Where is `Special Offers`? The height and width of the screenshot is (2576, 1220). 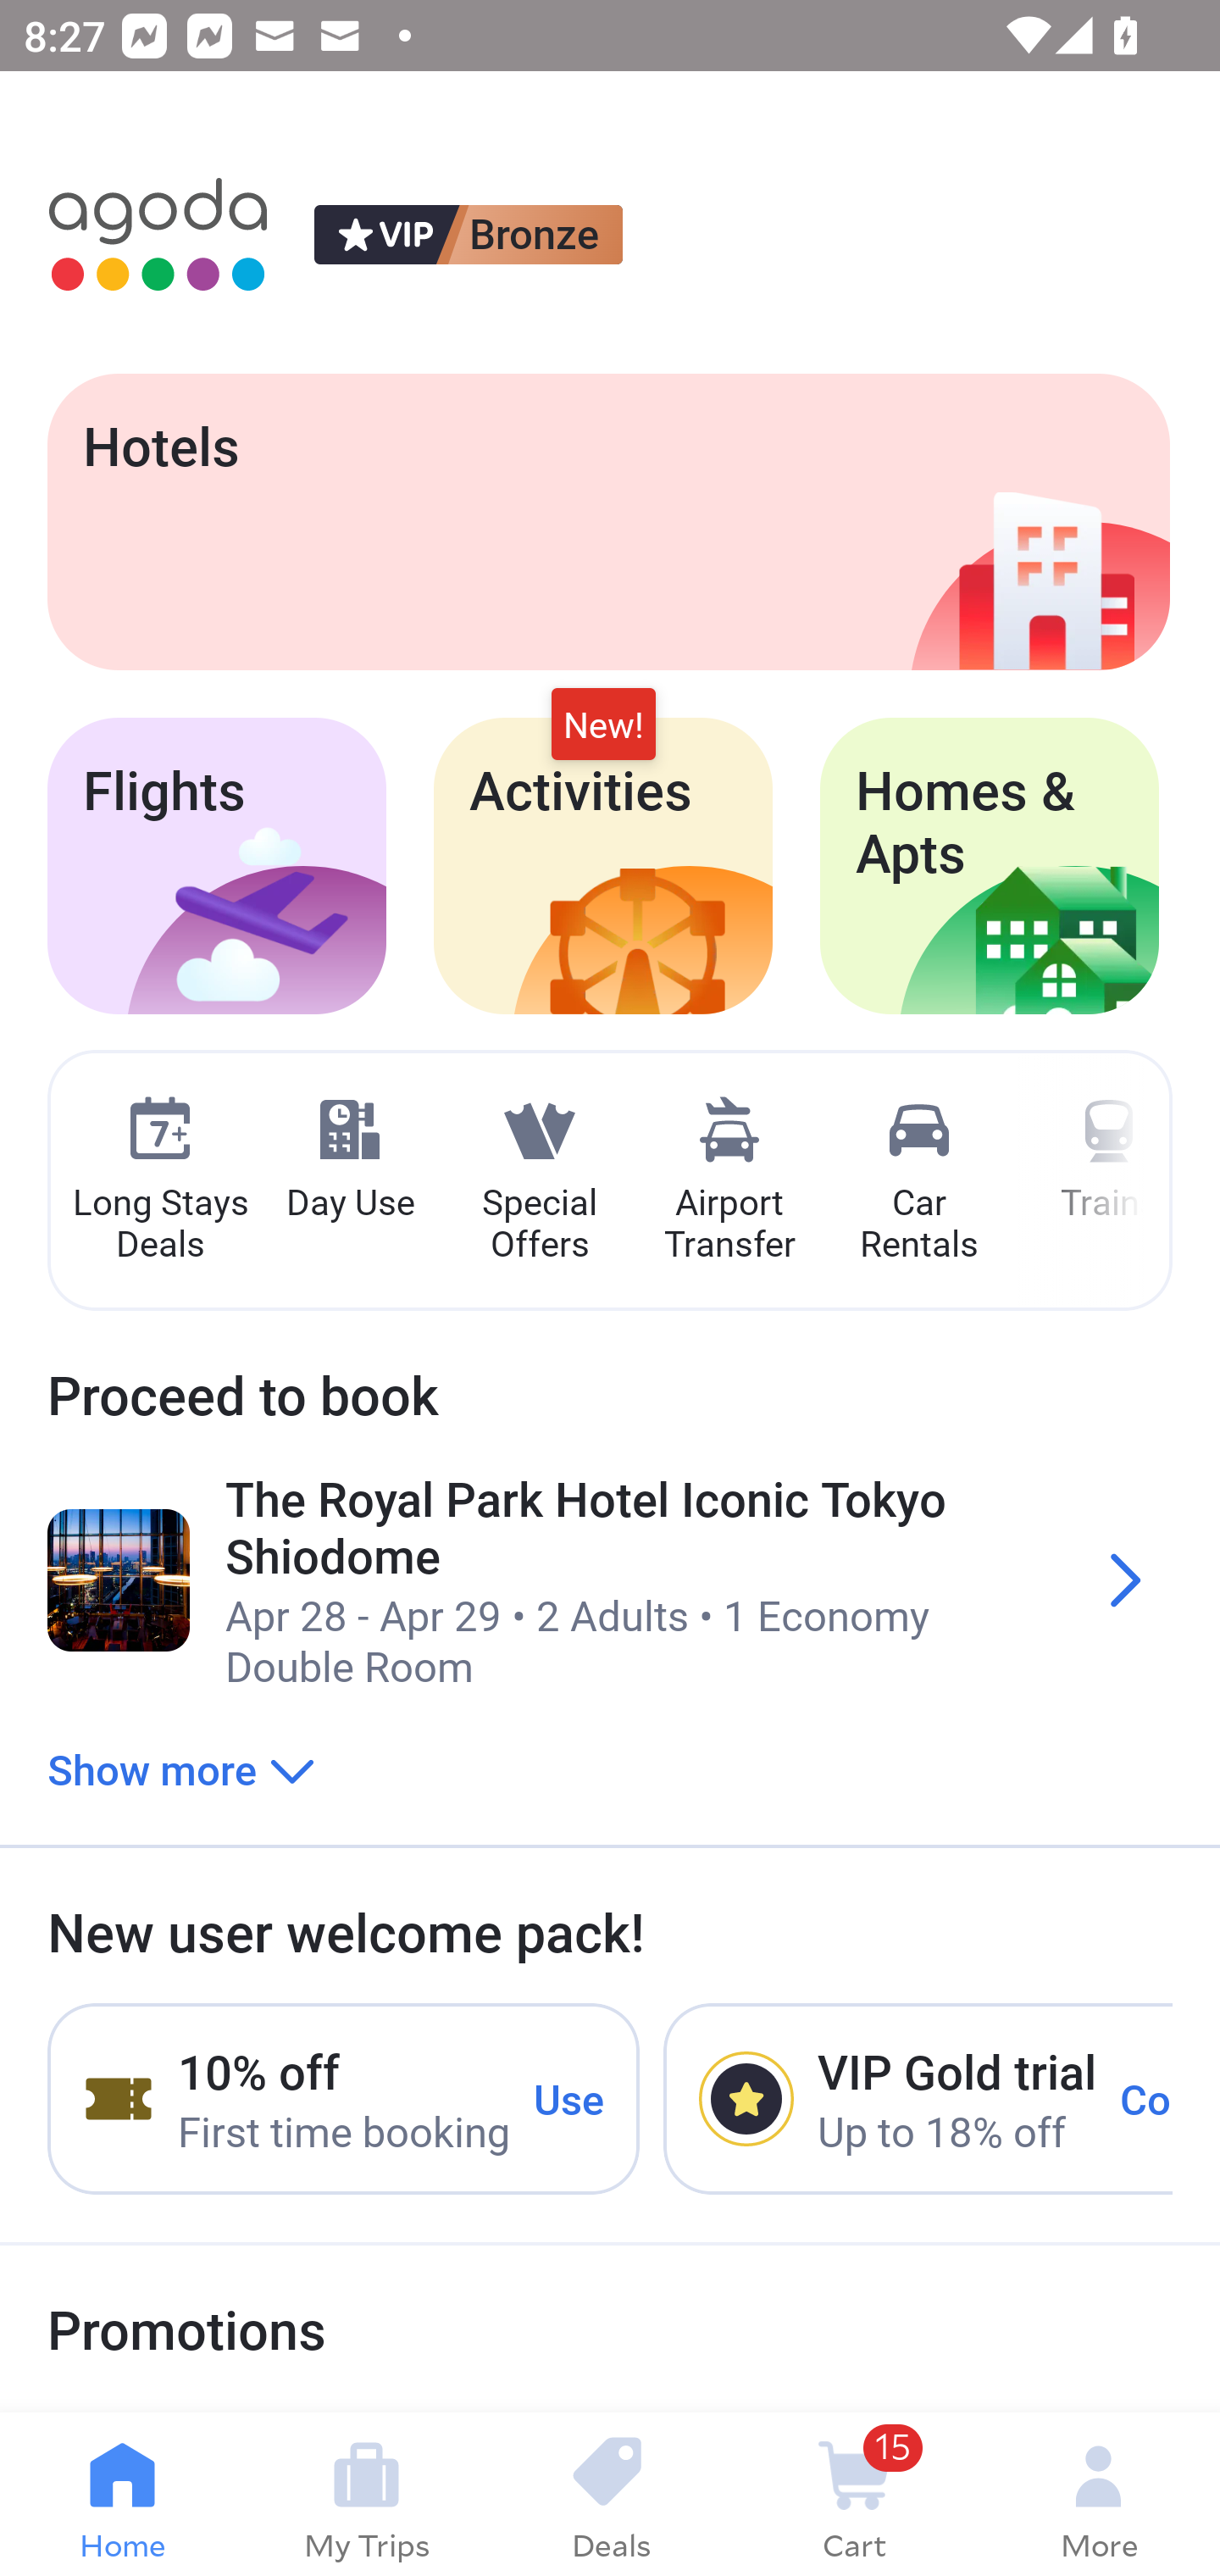
Special Offers is located at coordinates (539, 1181).